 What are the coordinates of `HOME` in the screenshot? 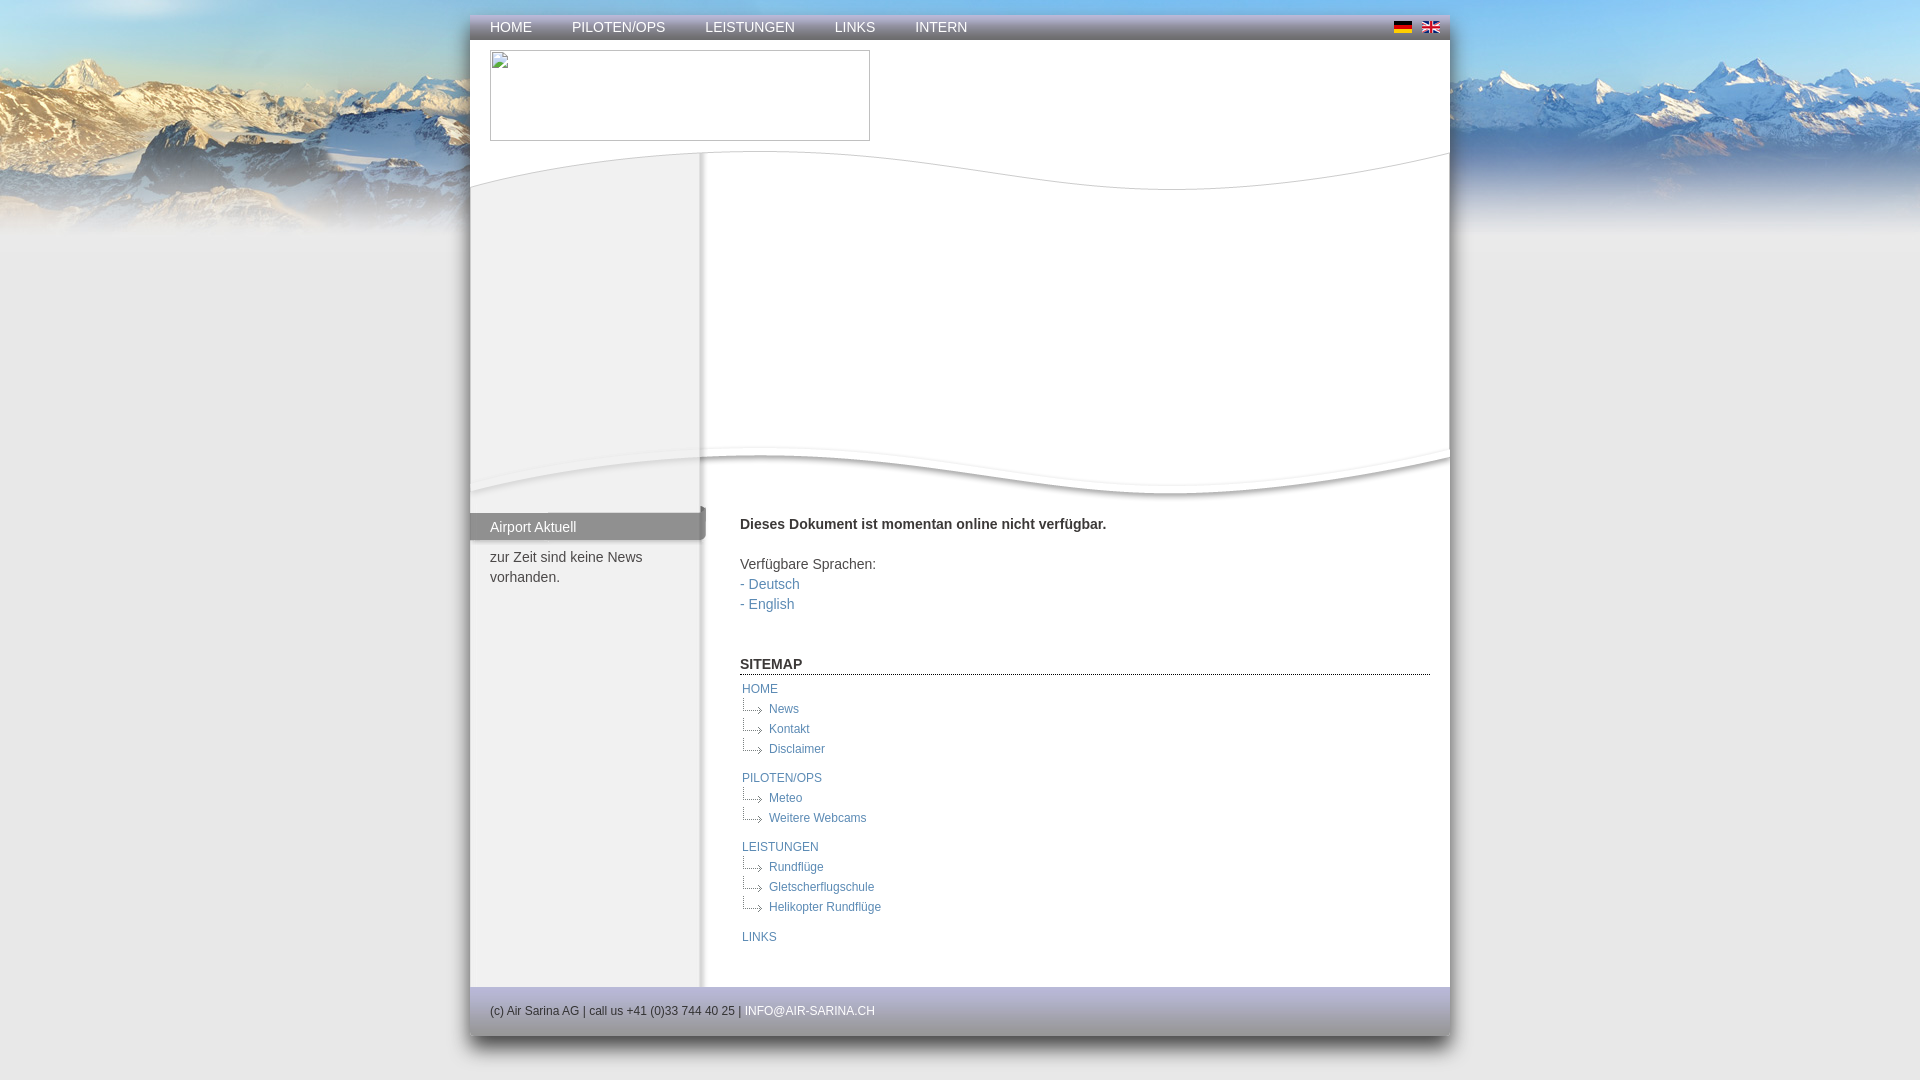 It's located at (511, 28).